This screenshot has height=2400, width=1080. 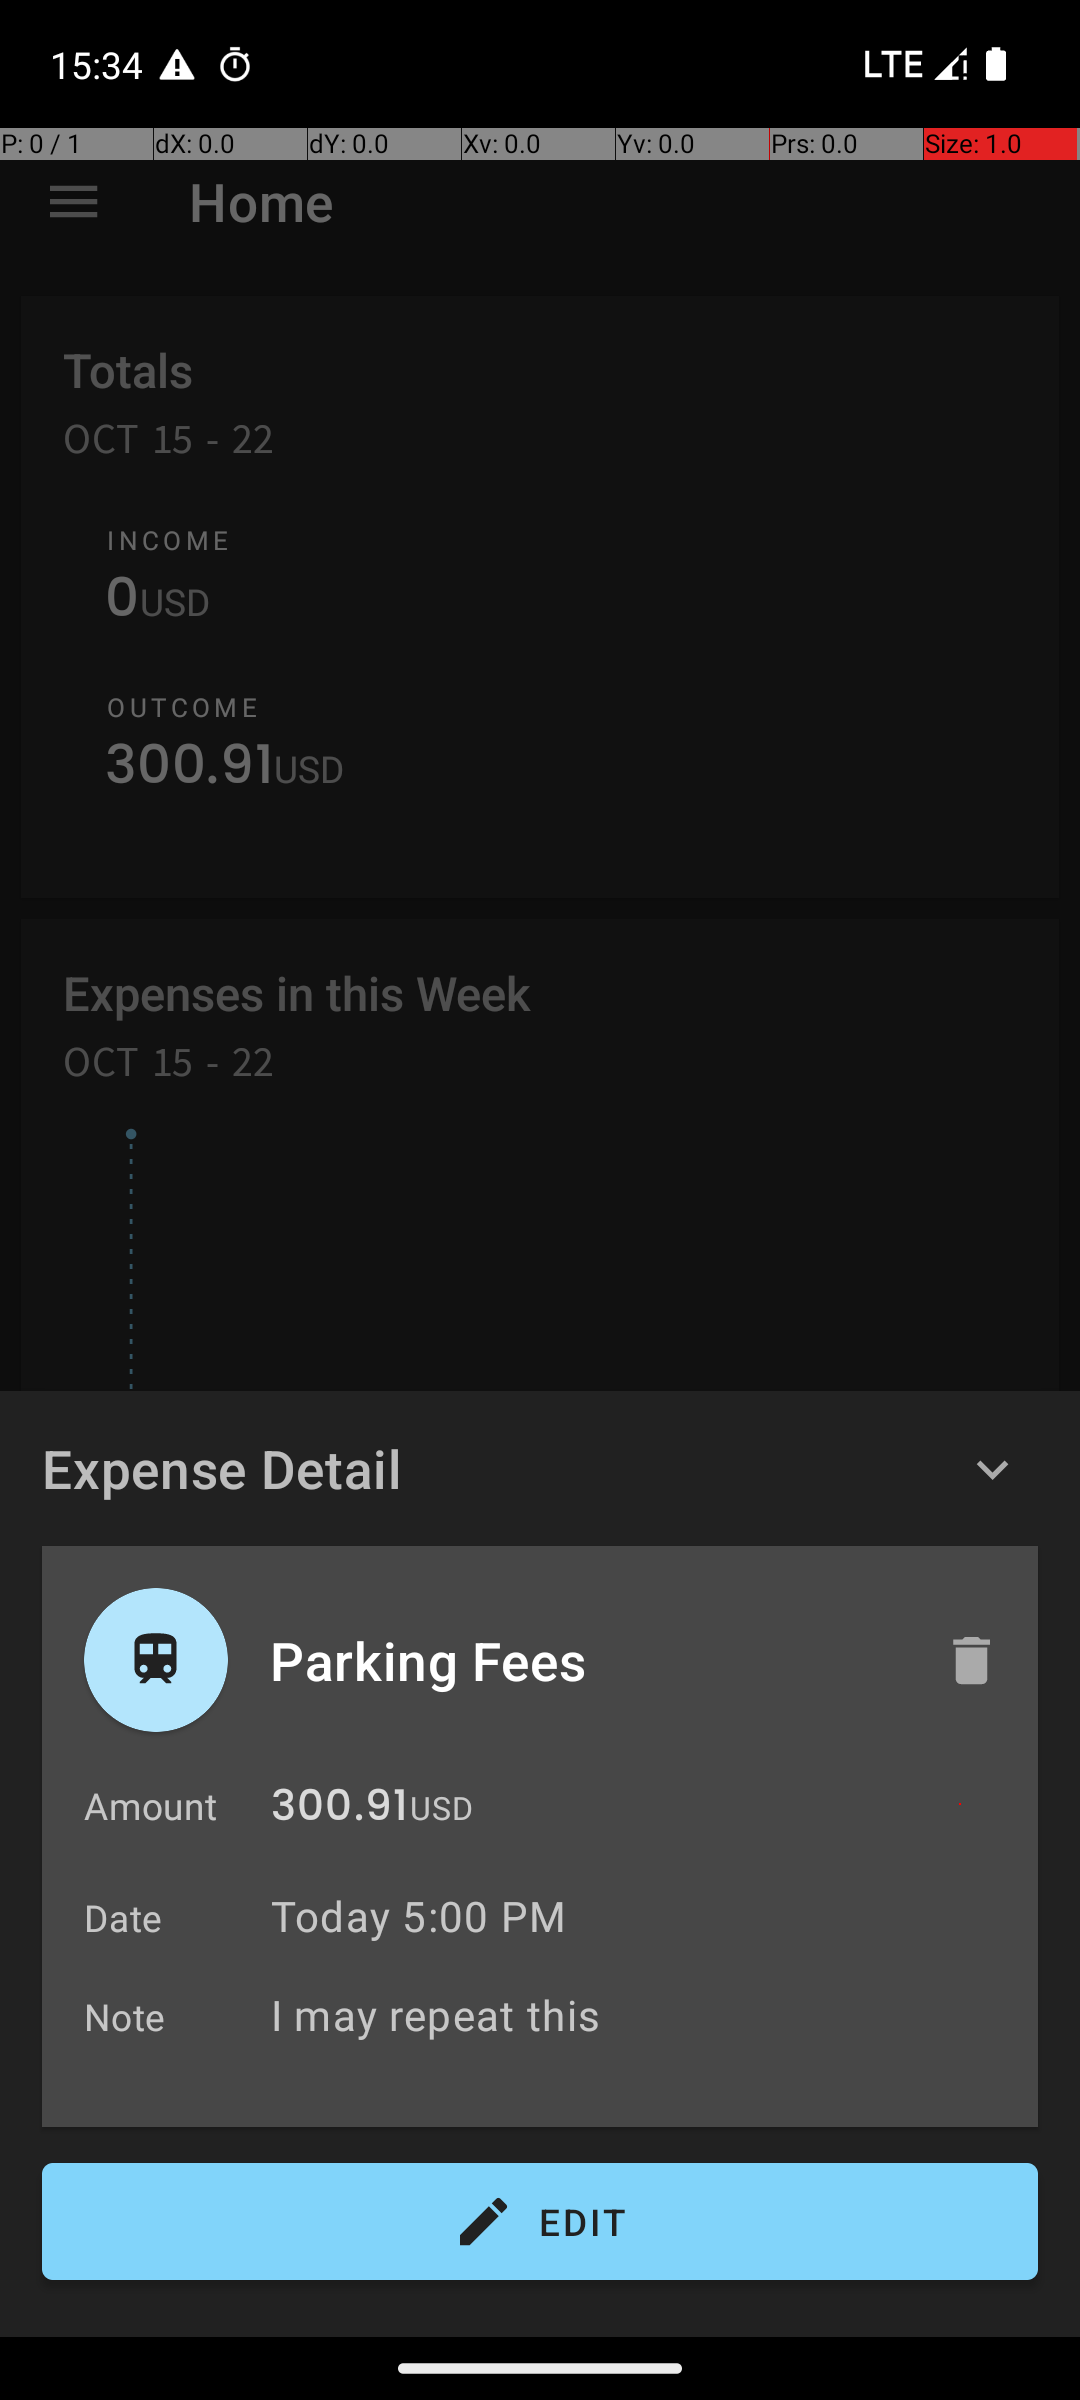 What do you see at coordinates (124, 1918) in the screenshot?
I see `Date` at bounding box center [124, 1918].